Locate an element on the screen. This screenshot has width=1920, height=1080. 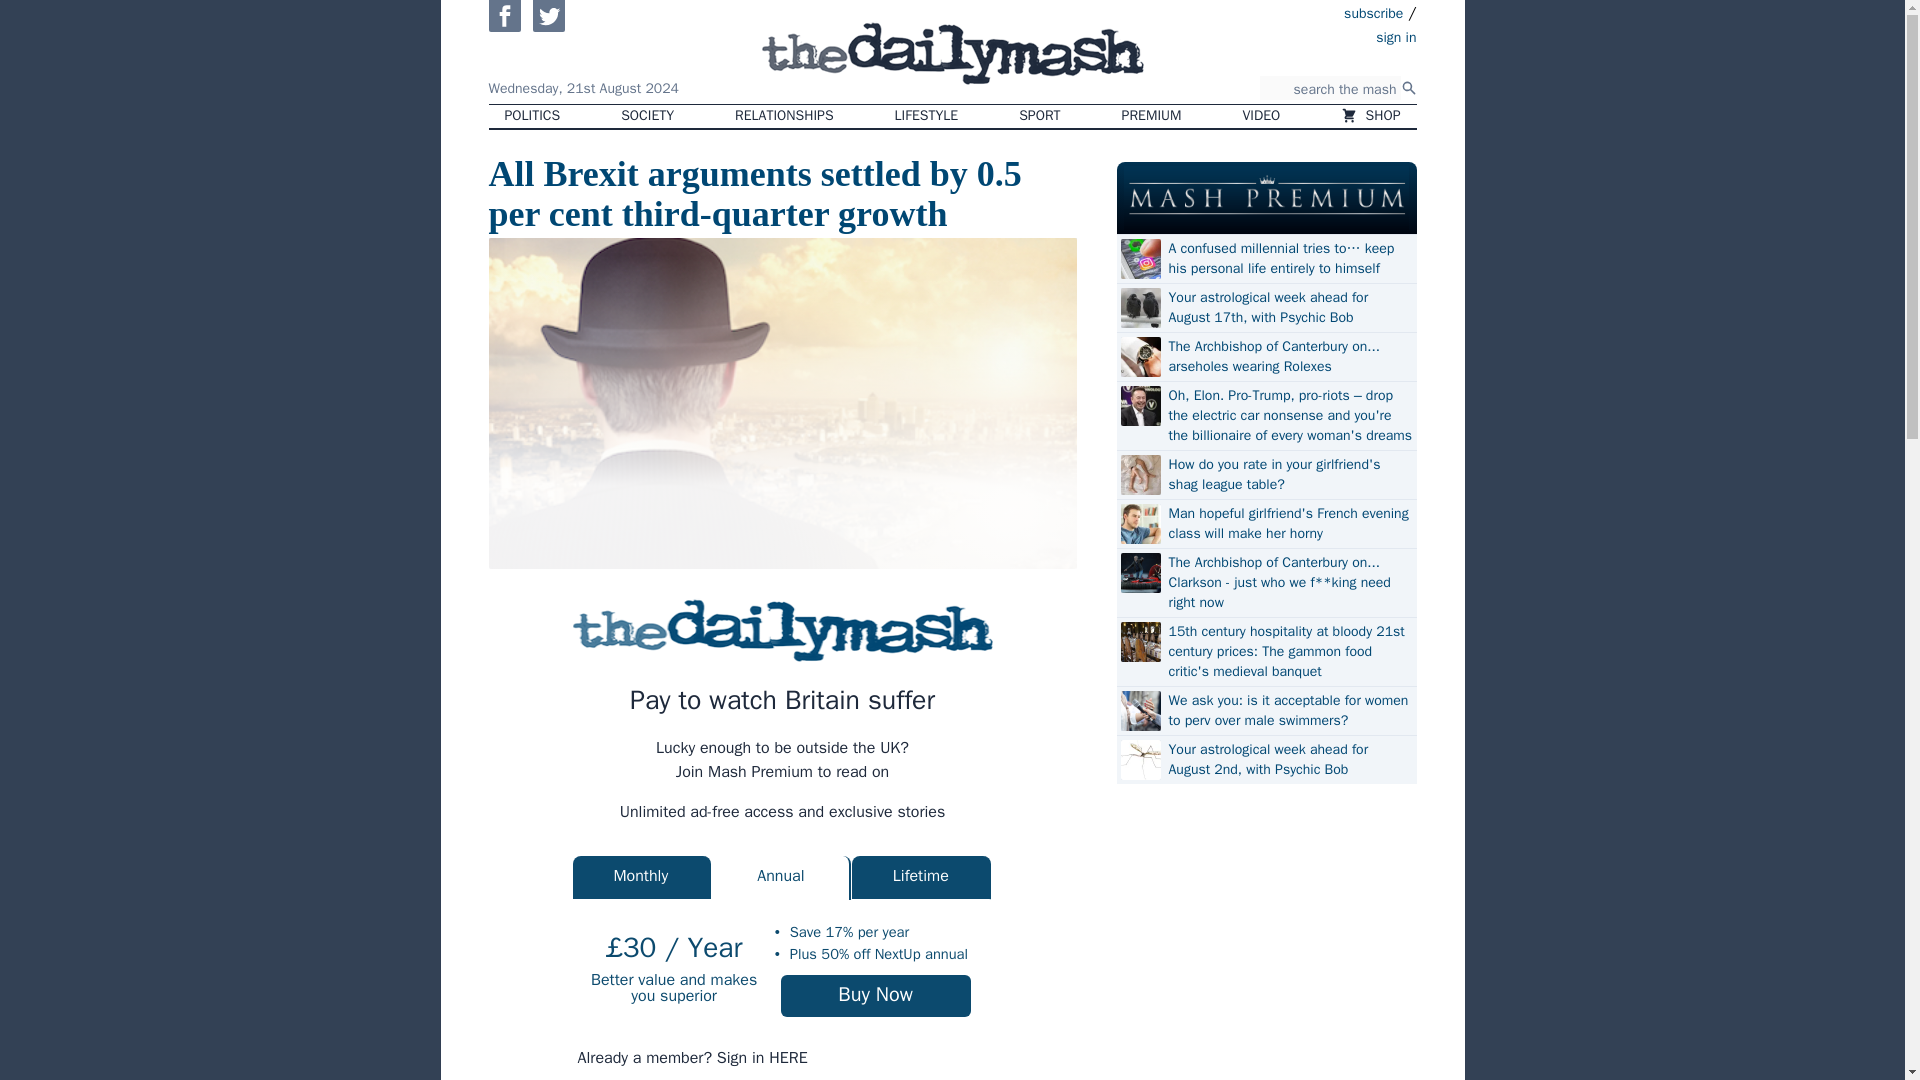
POLITICS is located at coordinates (532, 116).